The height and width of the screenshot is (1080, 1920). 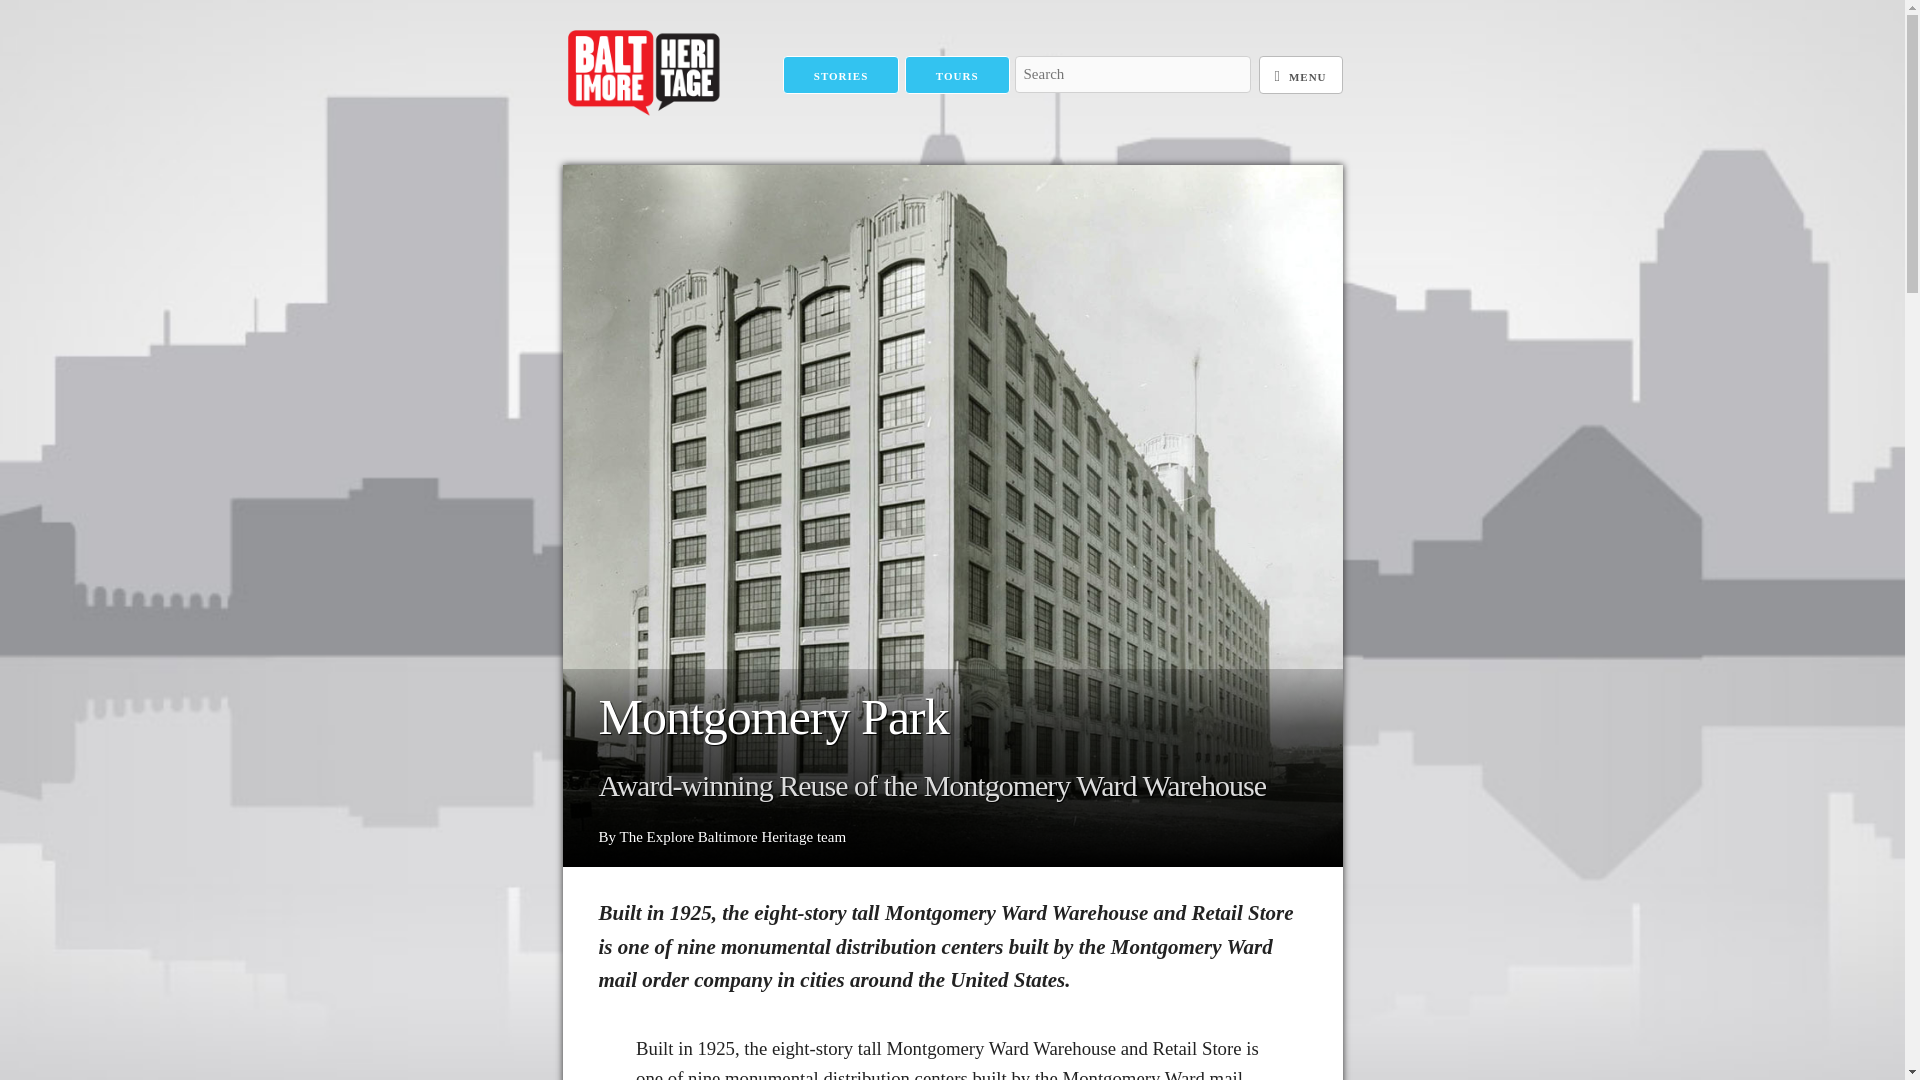 What do you see at coordinates (956, 76) in the screenshot?
I see `TOURS` at bounding box center [956, 76].